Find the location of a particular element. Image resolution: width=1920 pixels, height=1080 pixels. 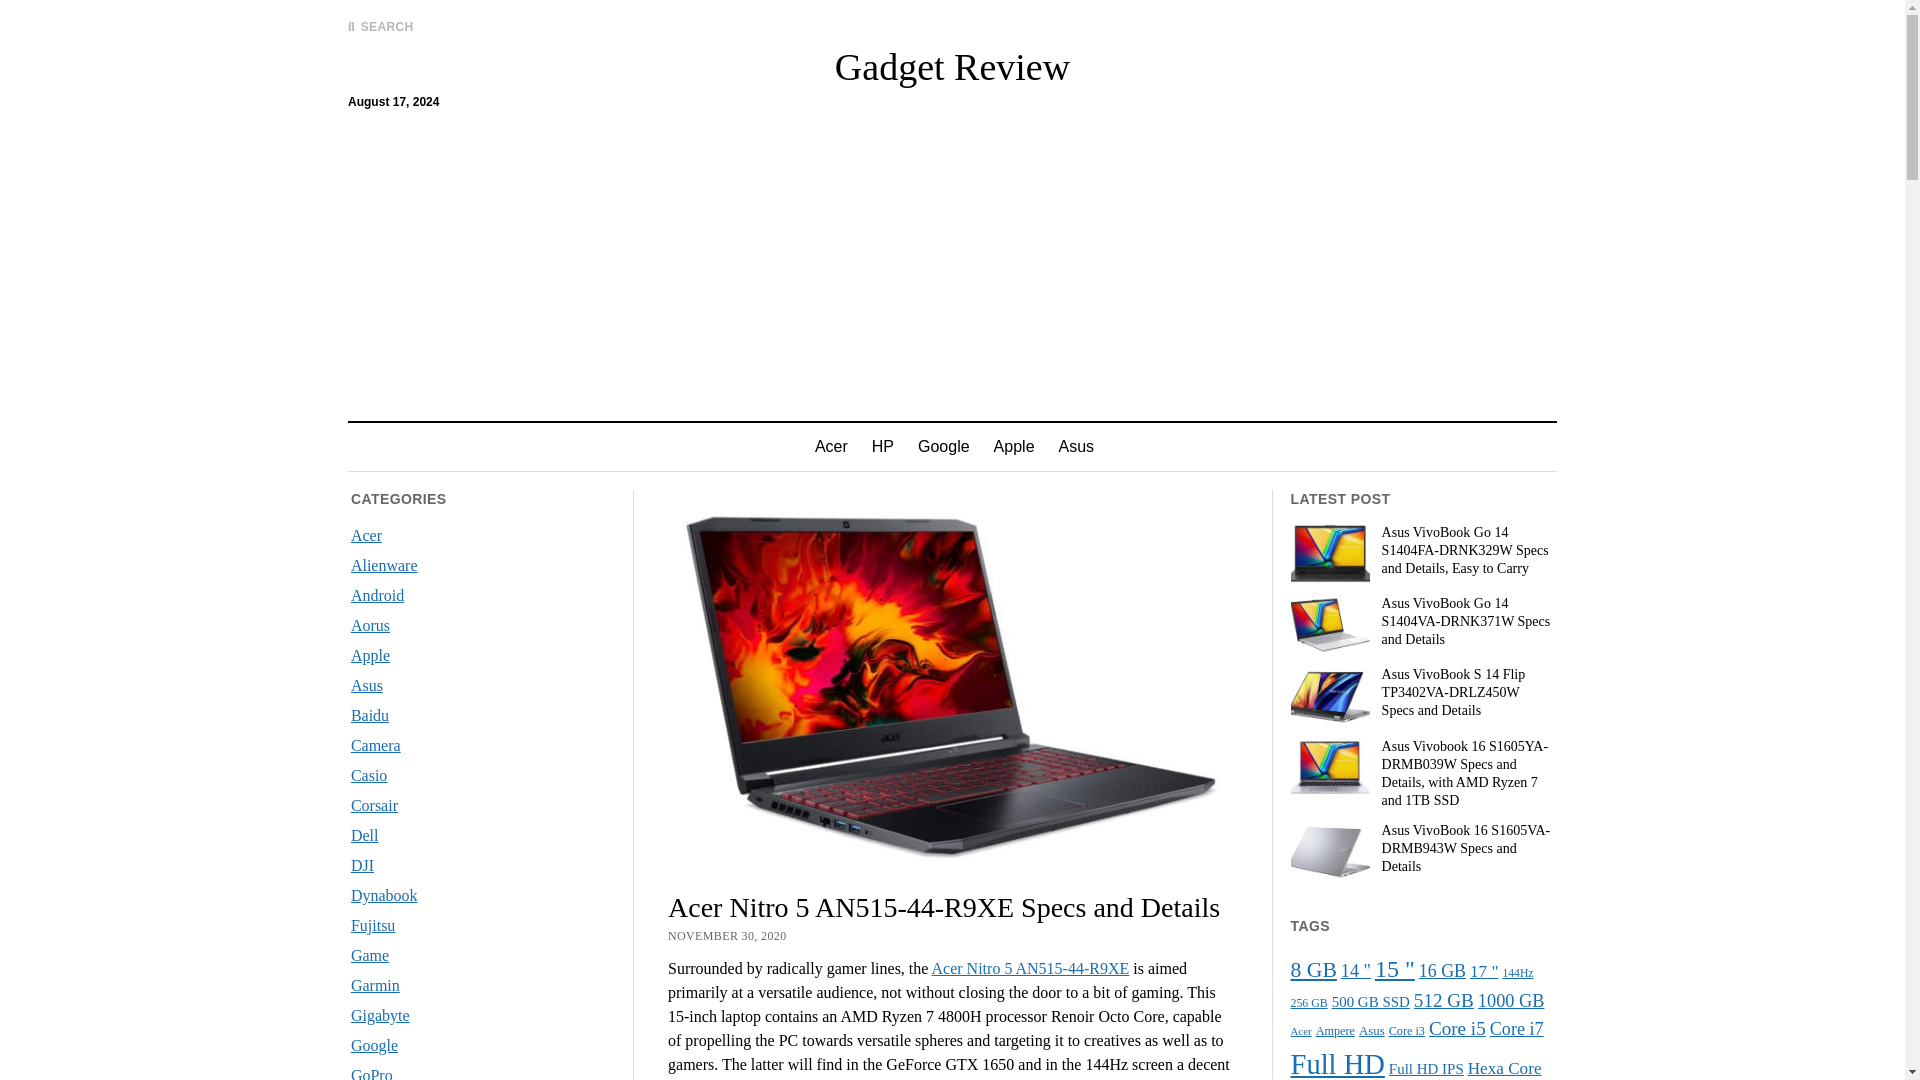

Acer is located at coordinates (831, 446).